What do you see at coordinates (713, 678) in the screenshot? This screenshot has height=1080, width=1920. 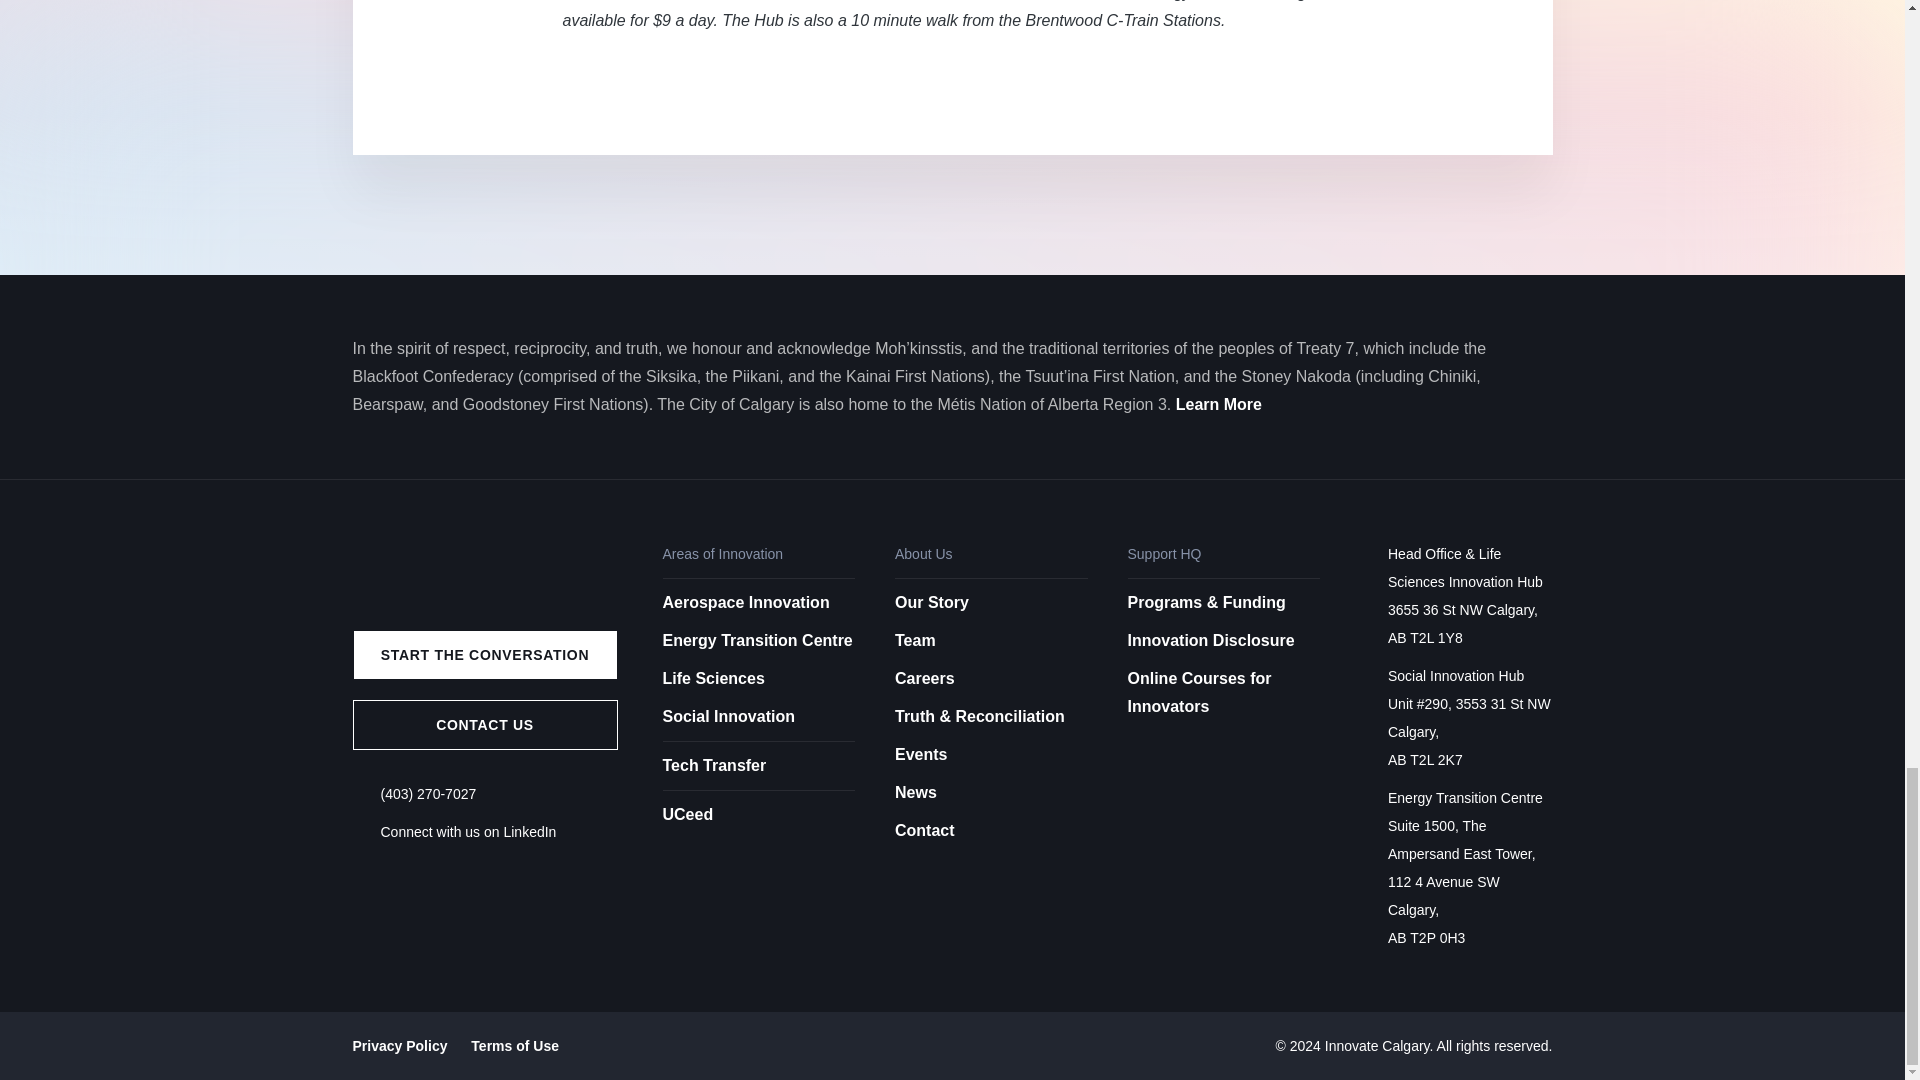 I see `Life Sciences` at bounding box center [713, 678].